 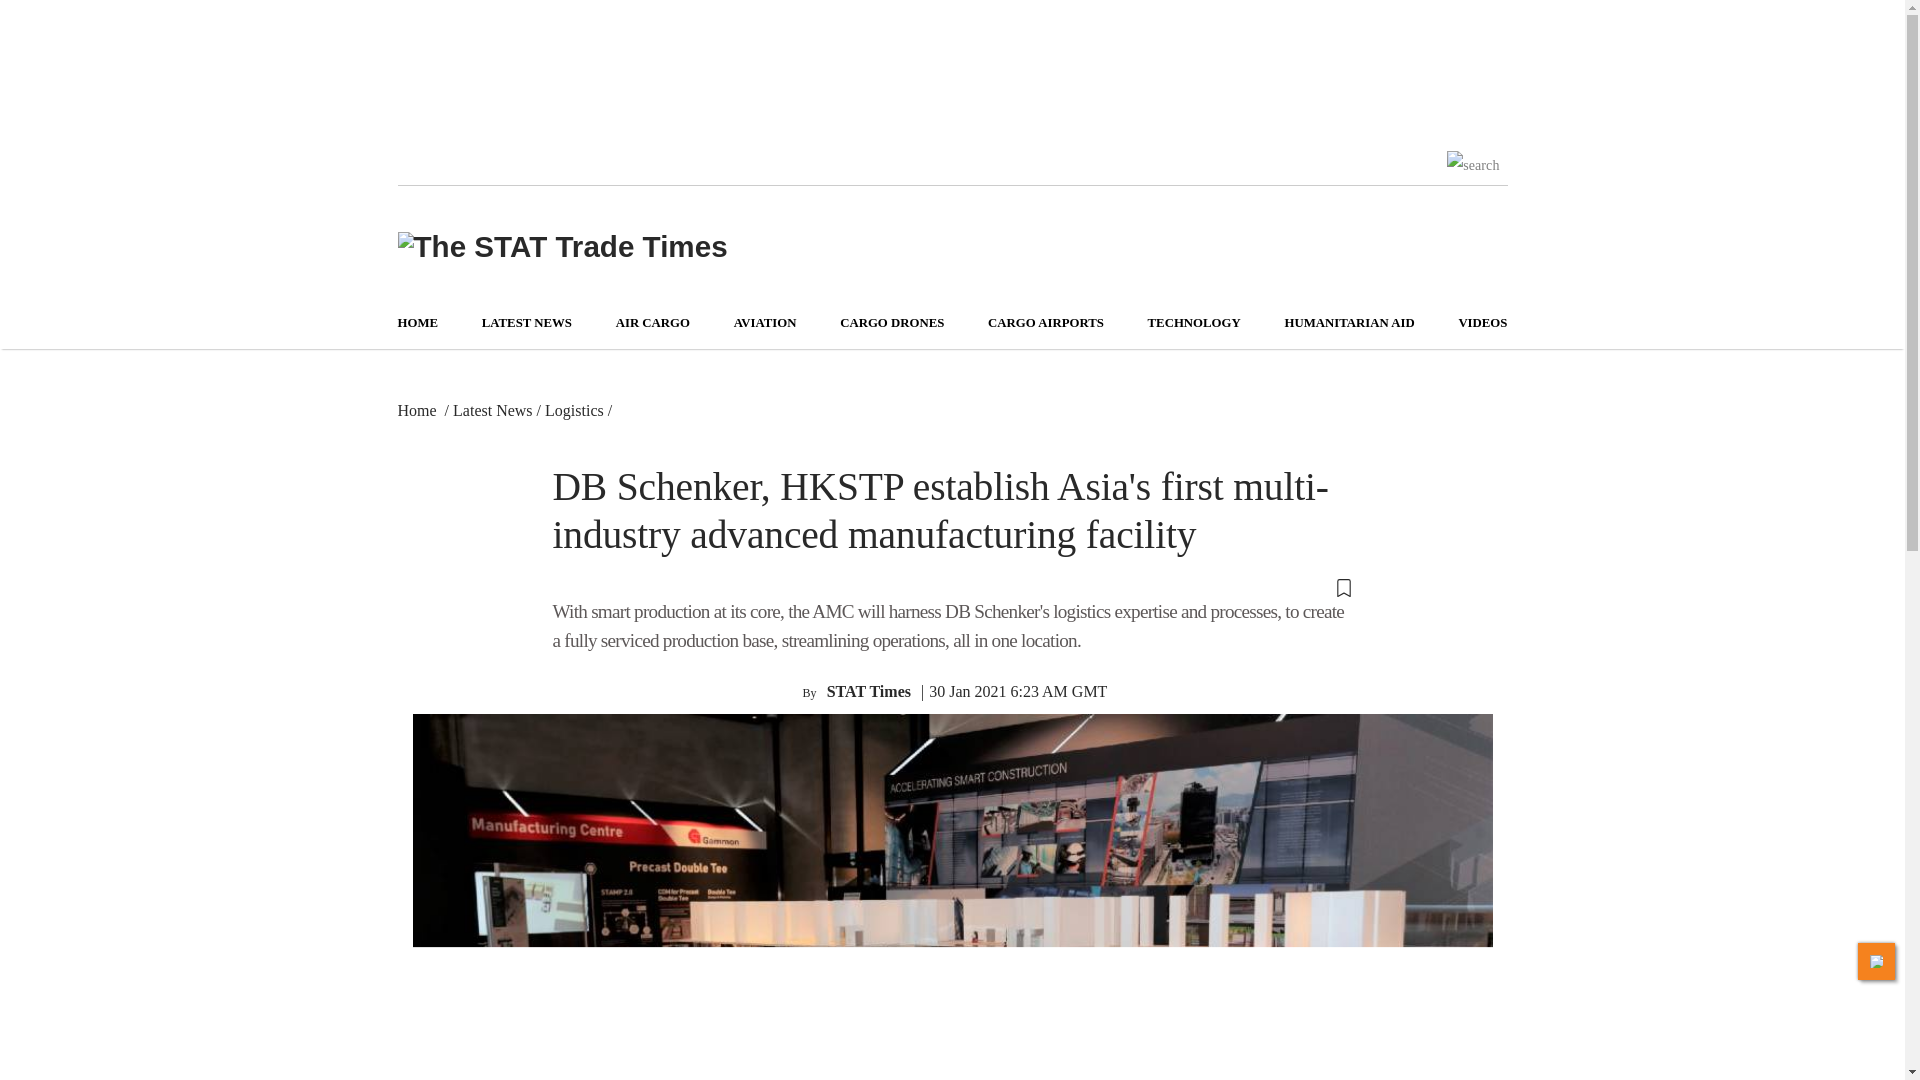 I want to click on TECHNOLOGY, so click(x=1194, y=323).